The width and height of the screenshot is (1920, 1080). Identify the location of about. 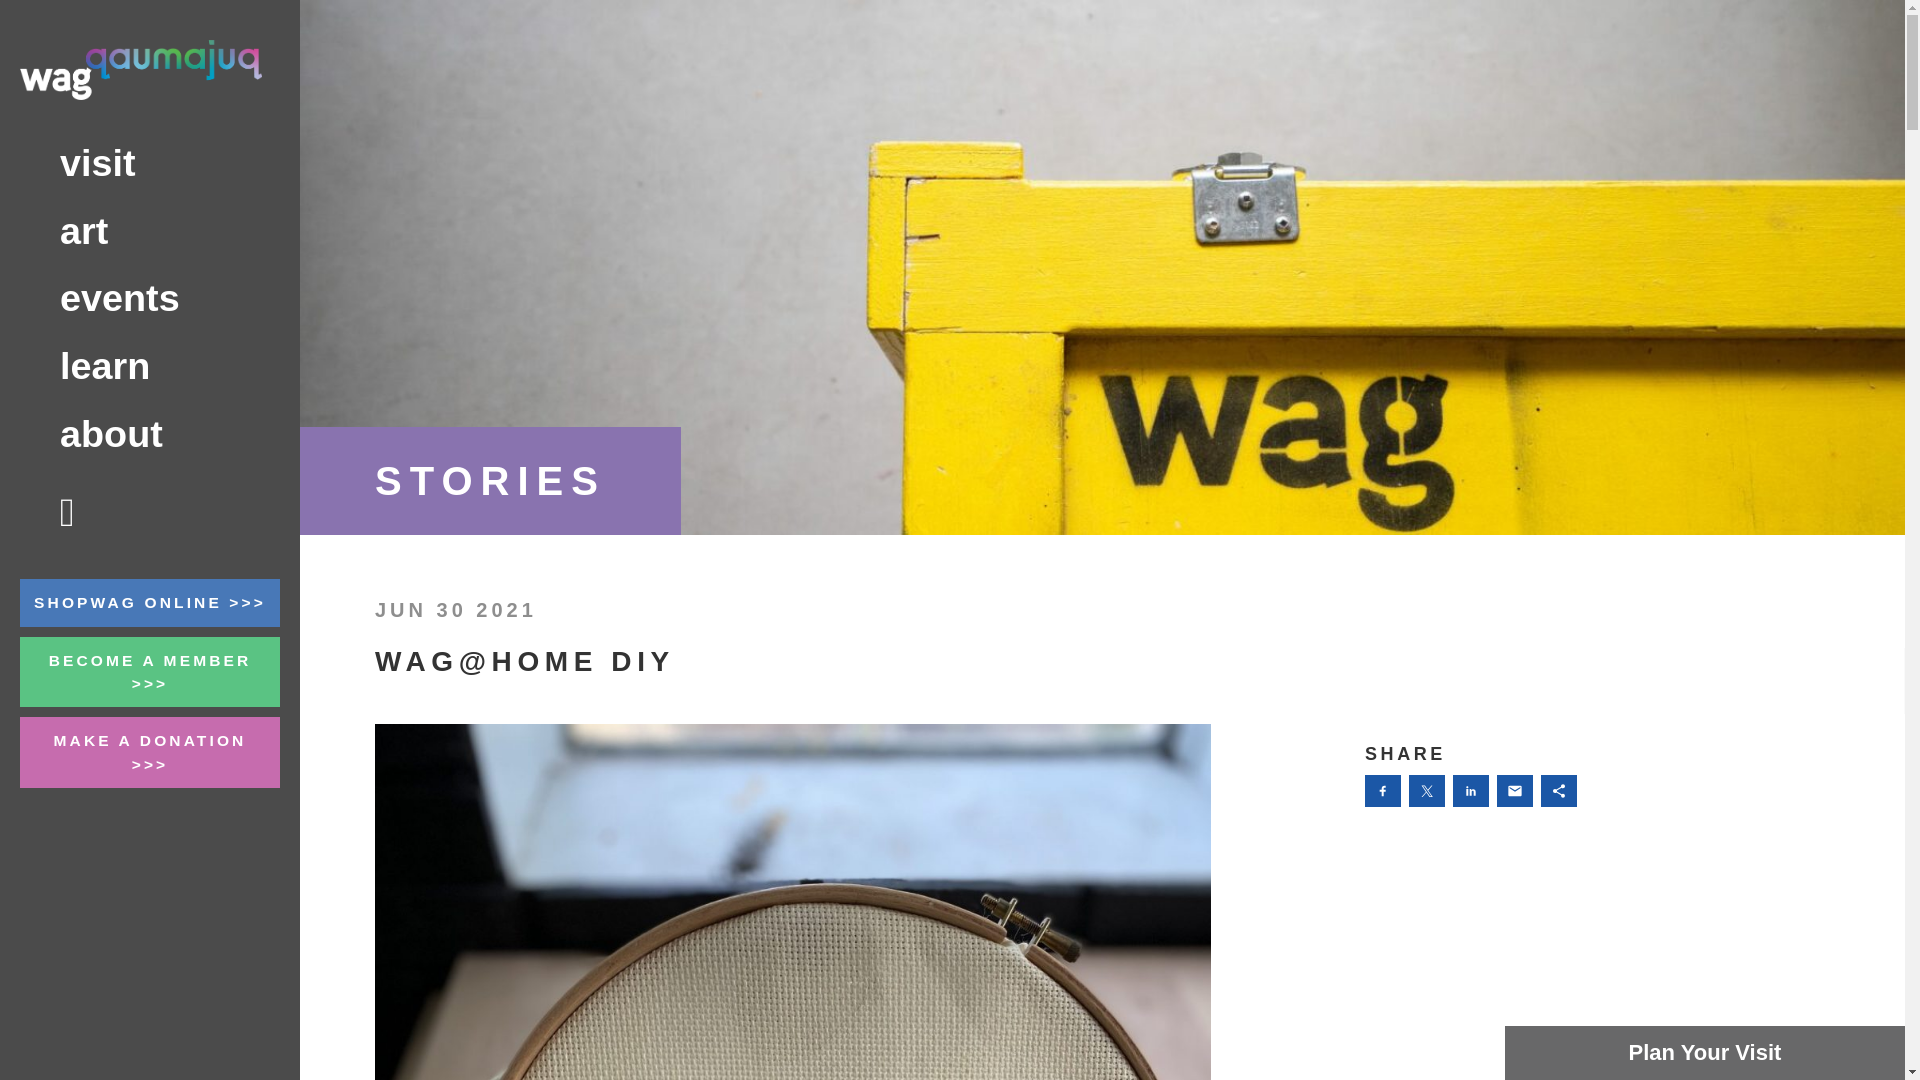
(150, 434).